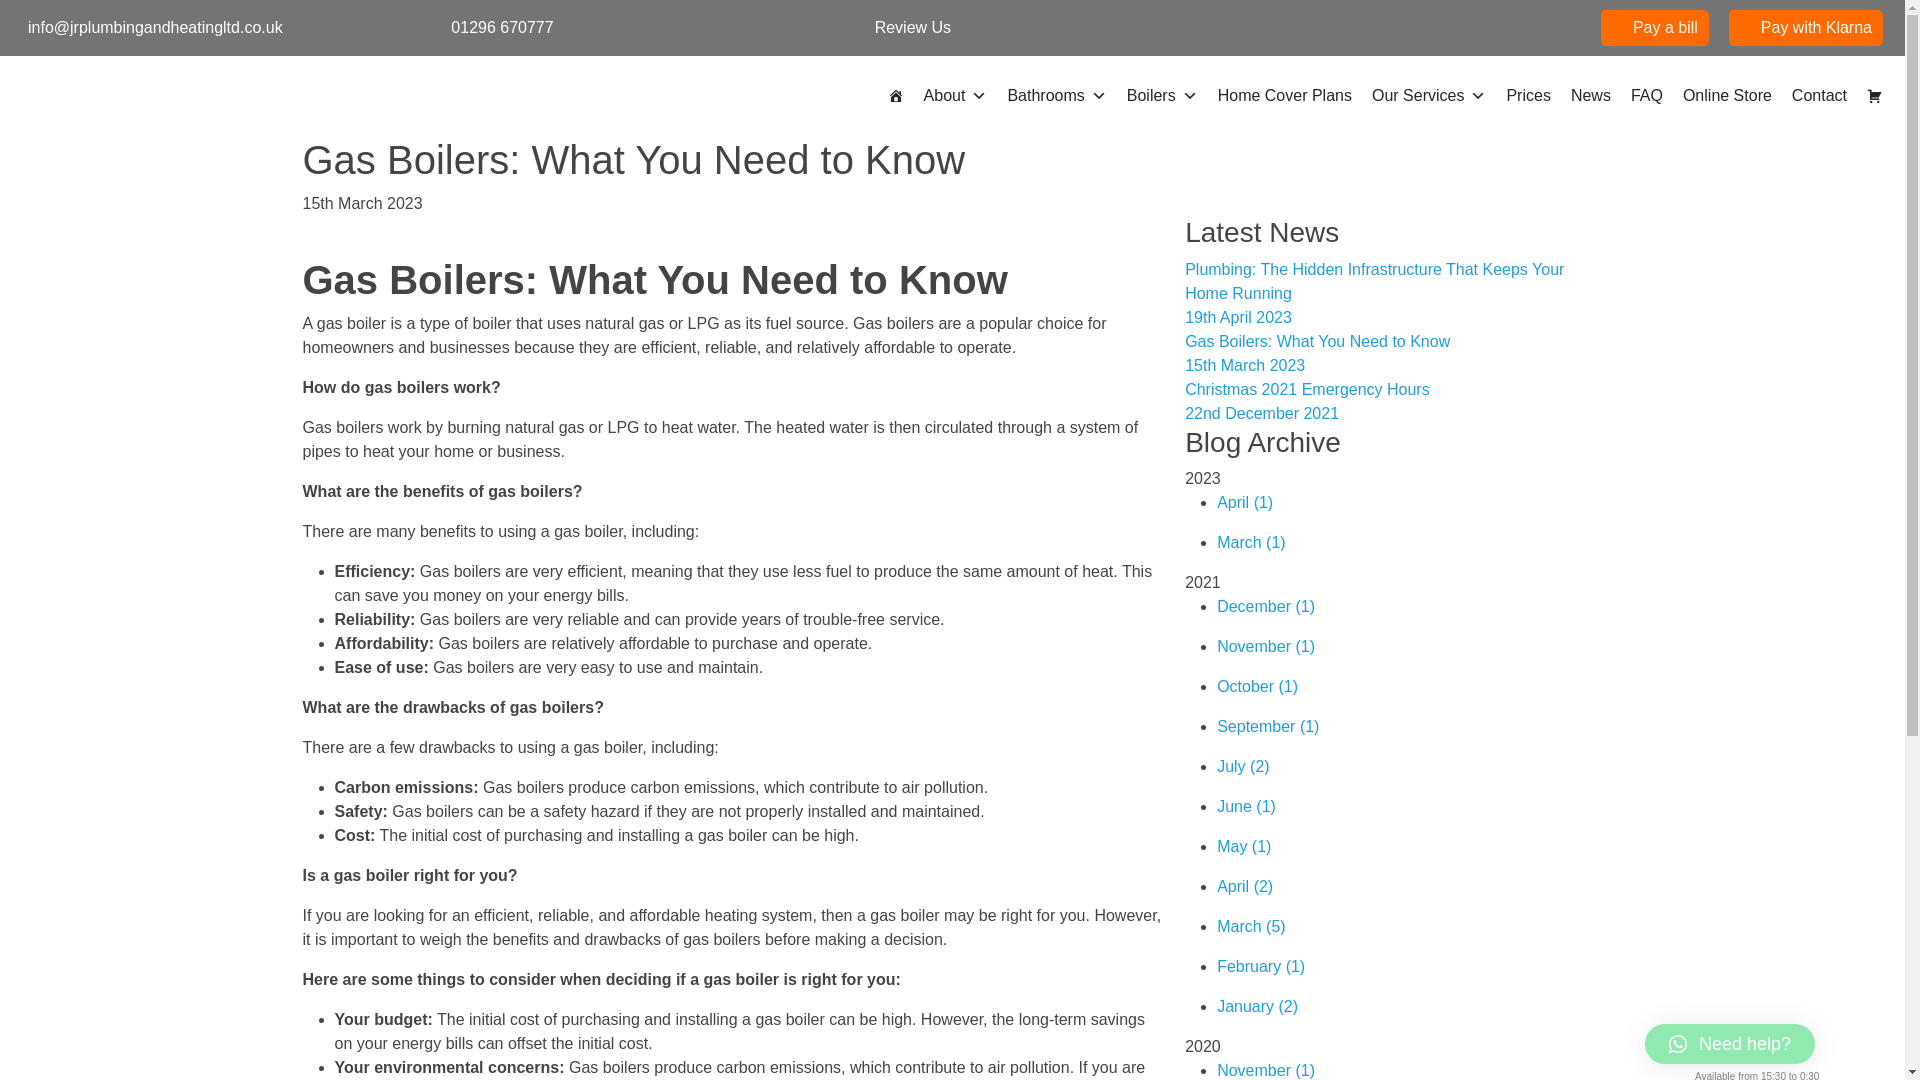 This screenshot has height=1080, width=1920. I want to click on Boilers, so click(1162, 96).